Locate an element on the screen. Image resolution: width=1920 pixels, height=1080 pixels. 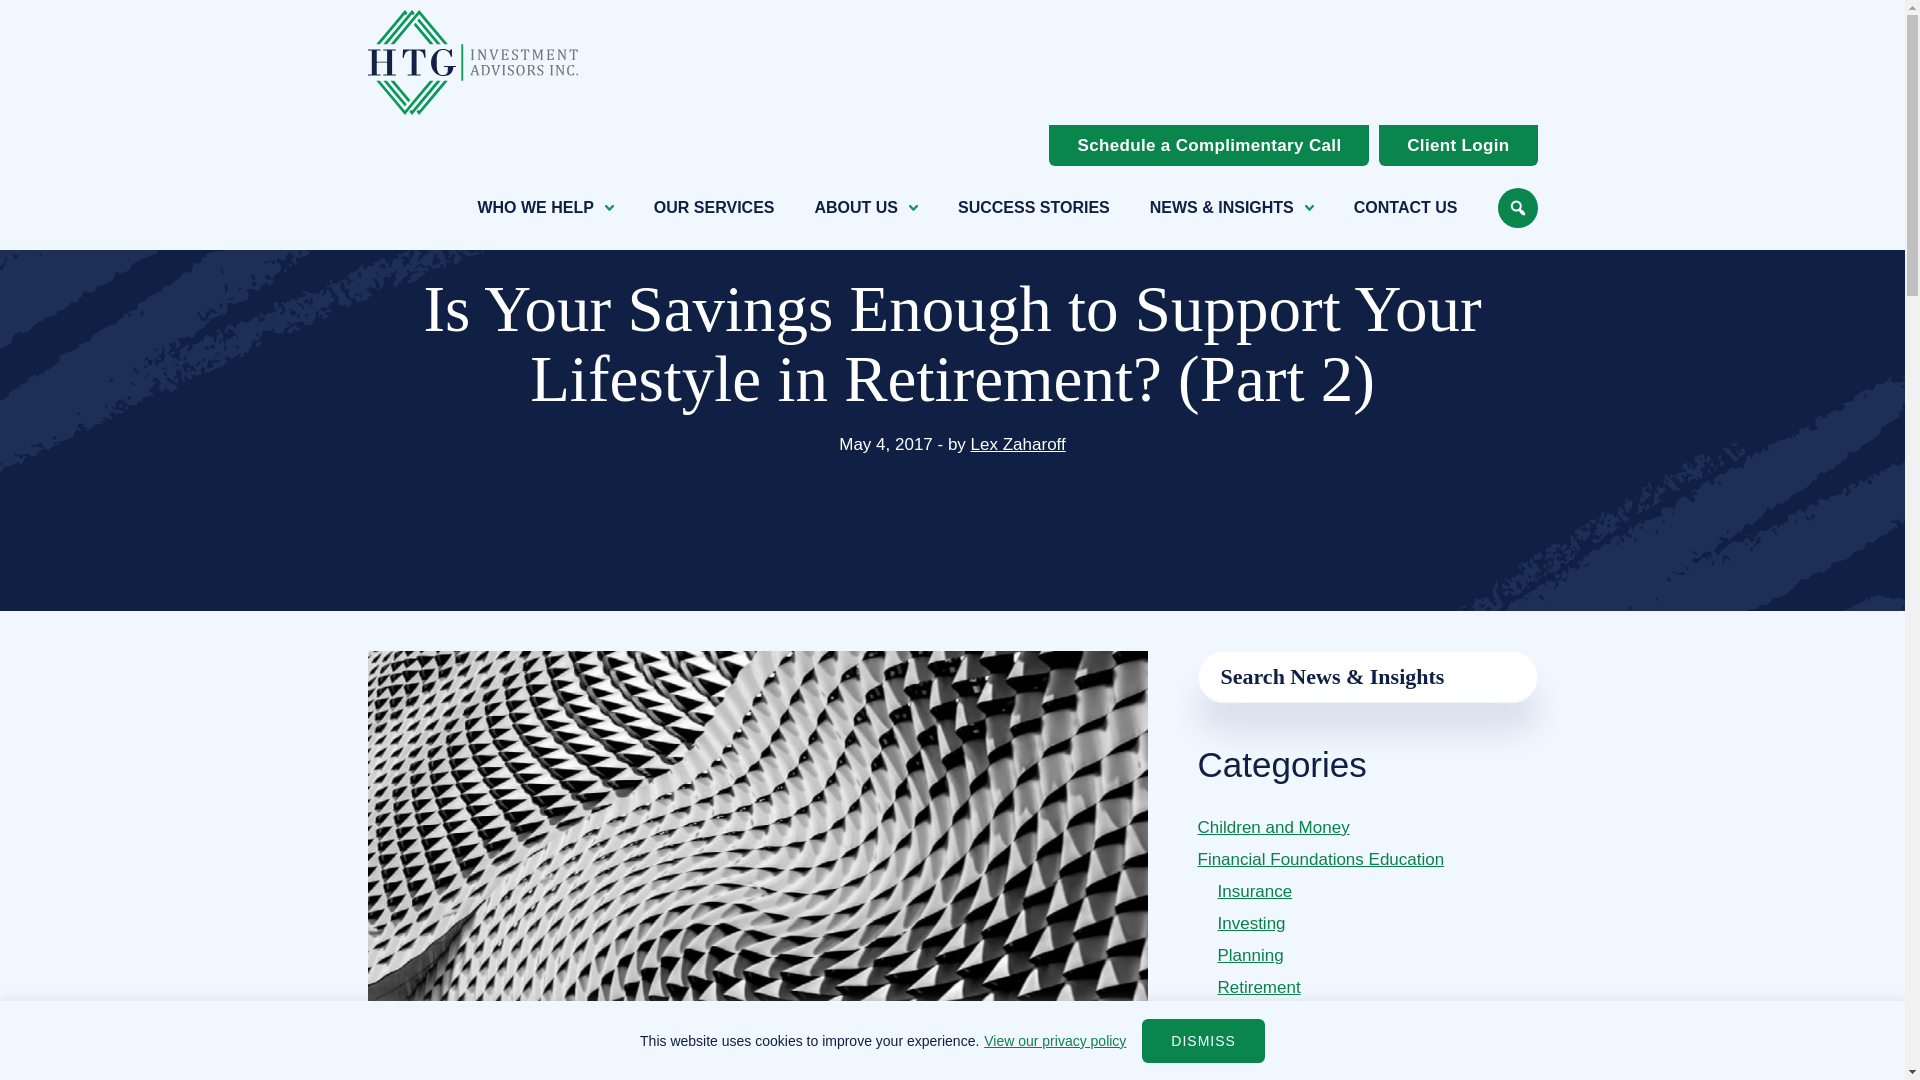
SUCCESS STORIES is located at coordinates (1034, 208).